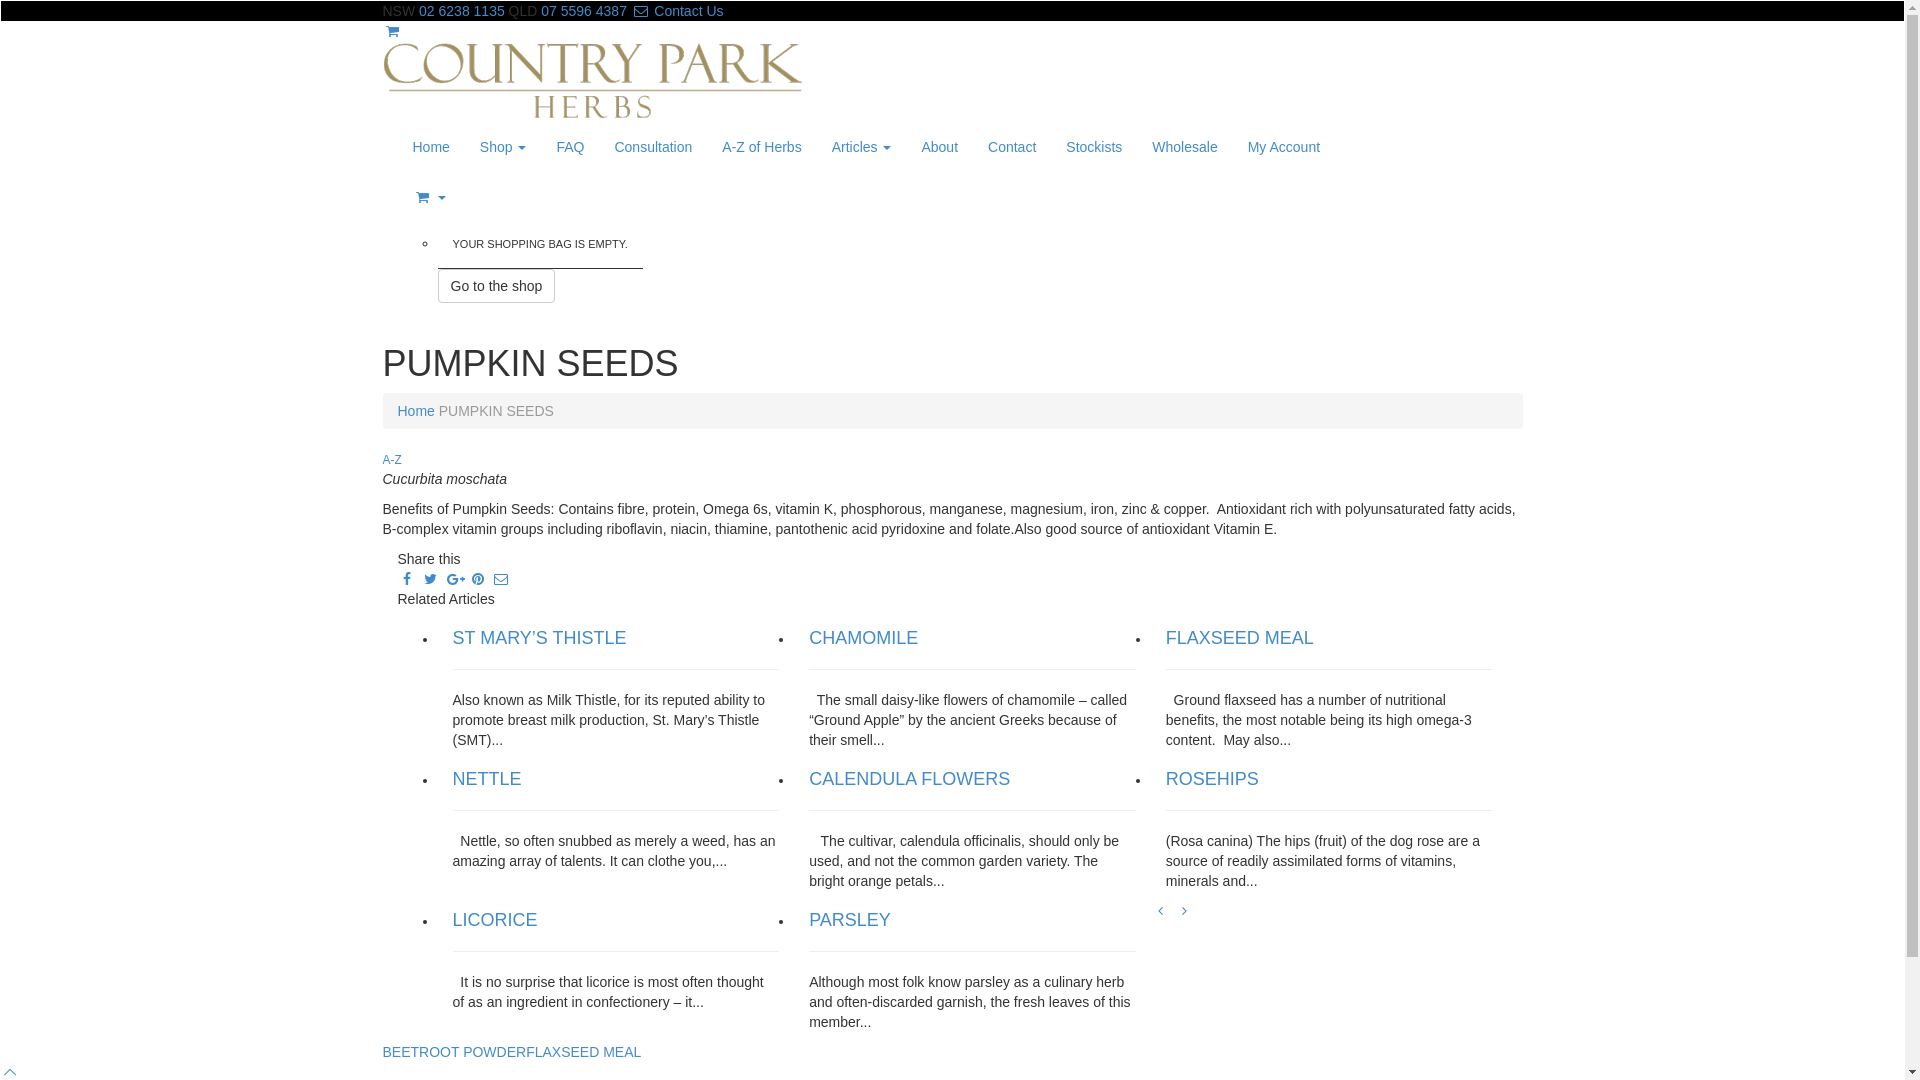 The height and width of the screenshot is (1080, 1920). I want to click on FAQ, so click(570, 147).